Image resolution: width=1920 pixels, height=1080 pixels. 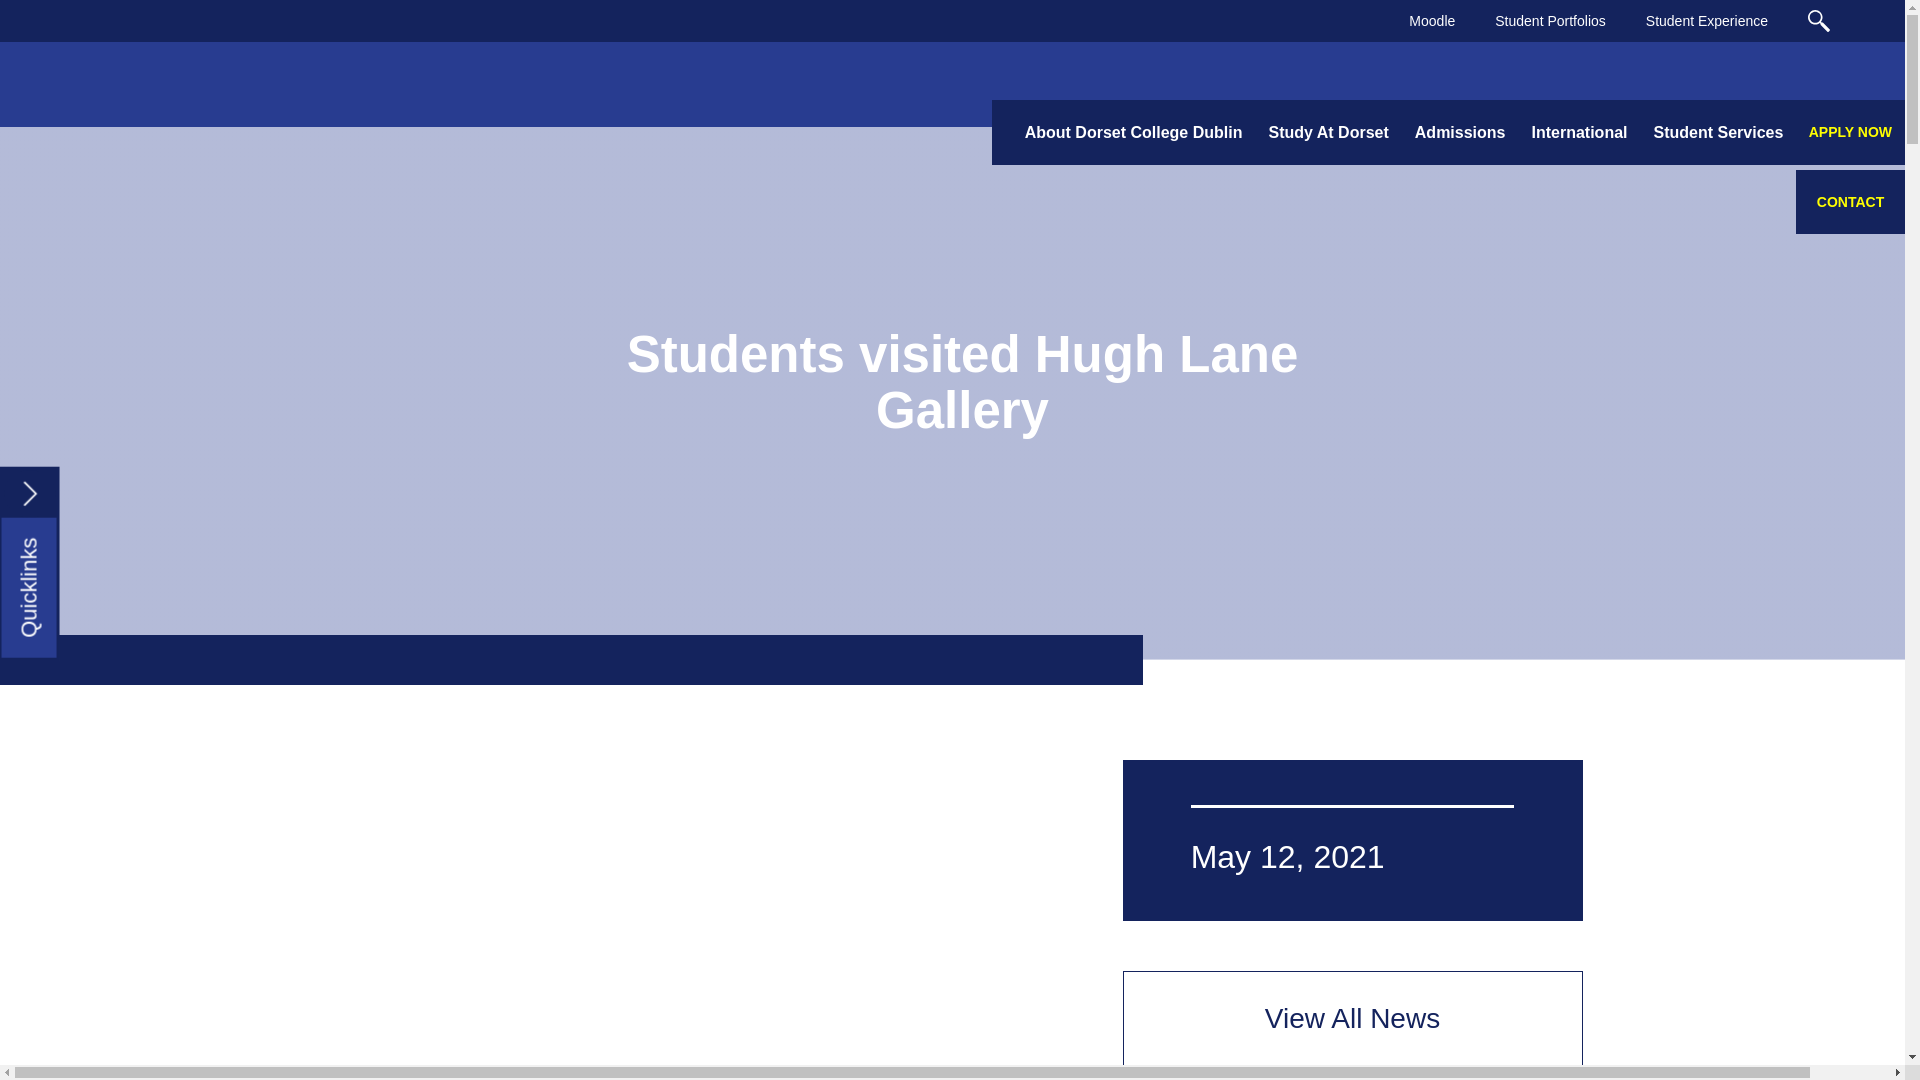 I want to click on Study At Dorset, so click(x=1328, y=133).